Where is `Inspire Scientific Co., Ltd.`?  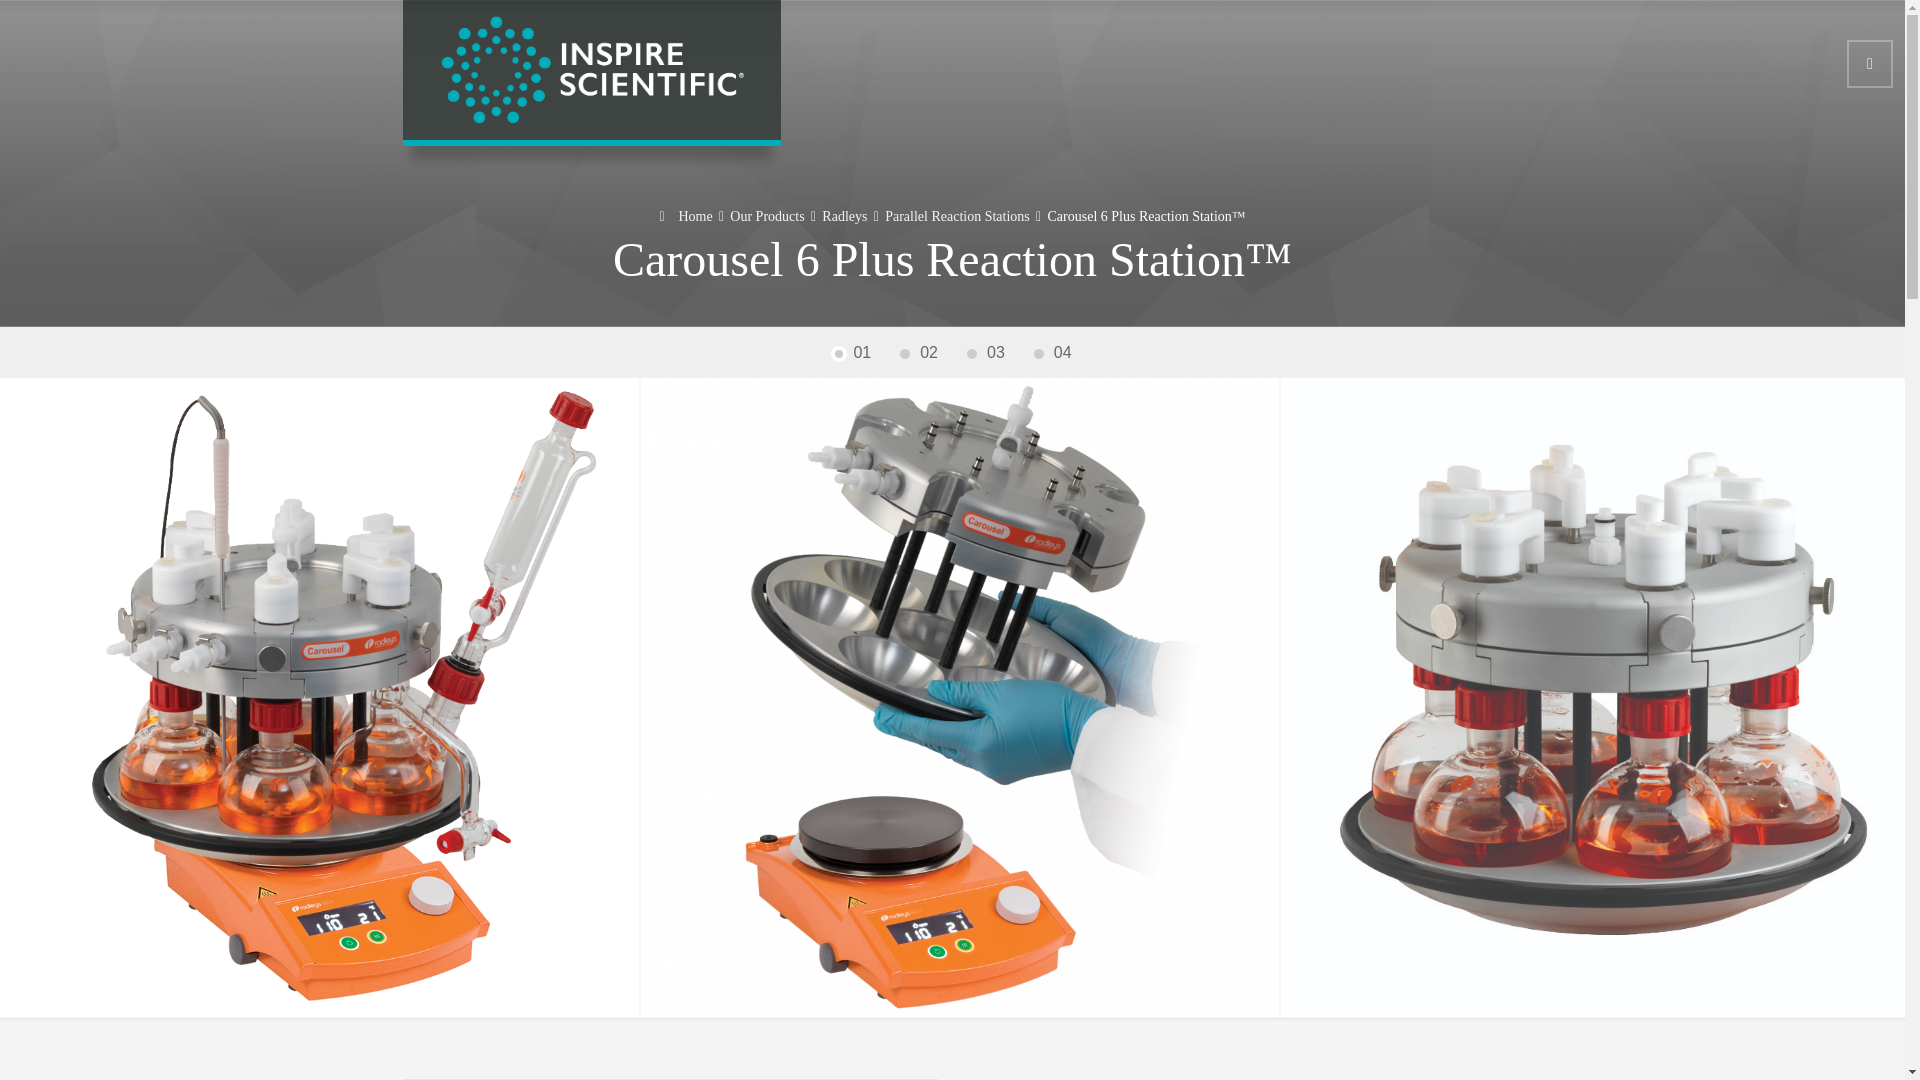
Inspire Scientific Co., Ltd. is located at coordinates (591, 70).